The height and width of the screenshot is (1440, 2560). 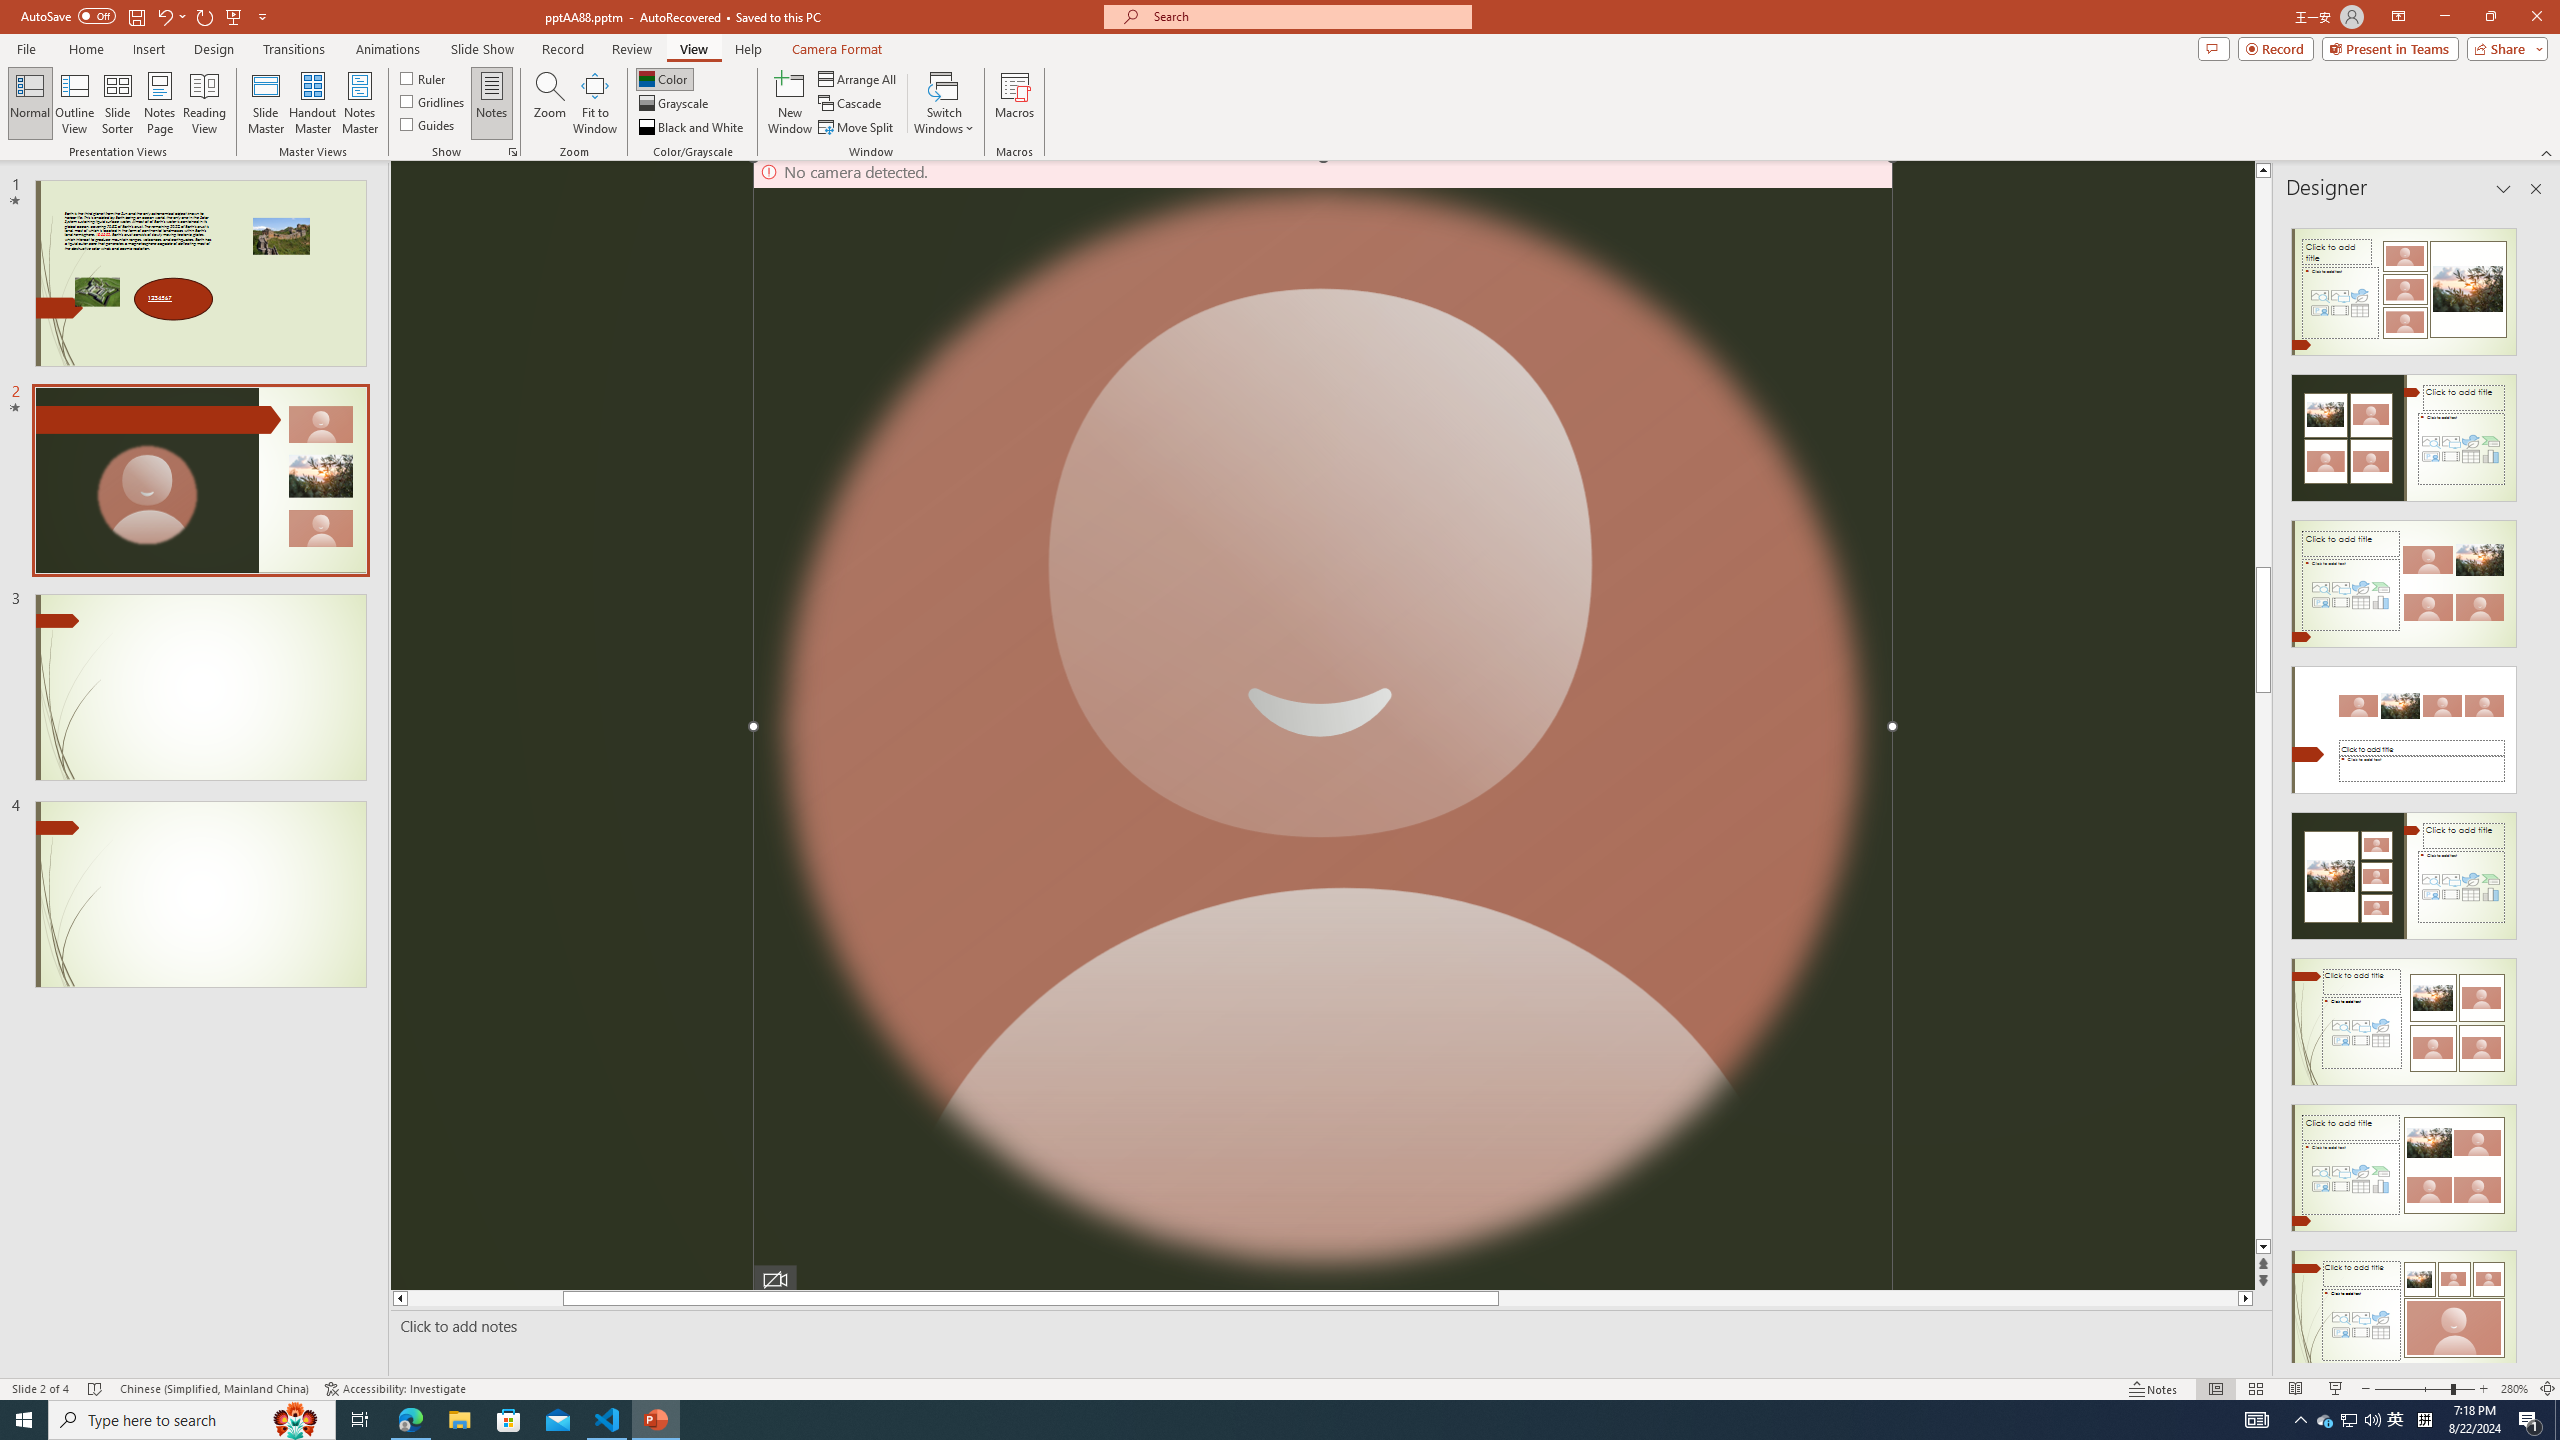 I want to click on Redo, so click(x=206, y=16).